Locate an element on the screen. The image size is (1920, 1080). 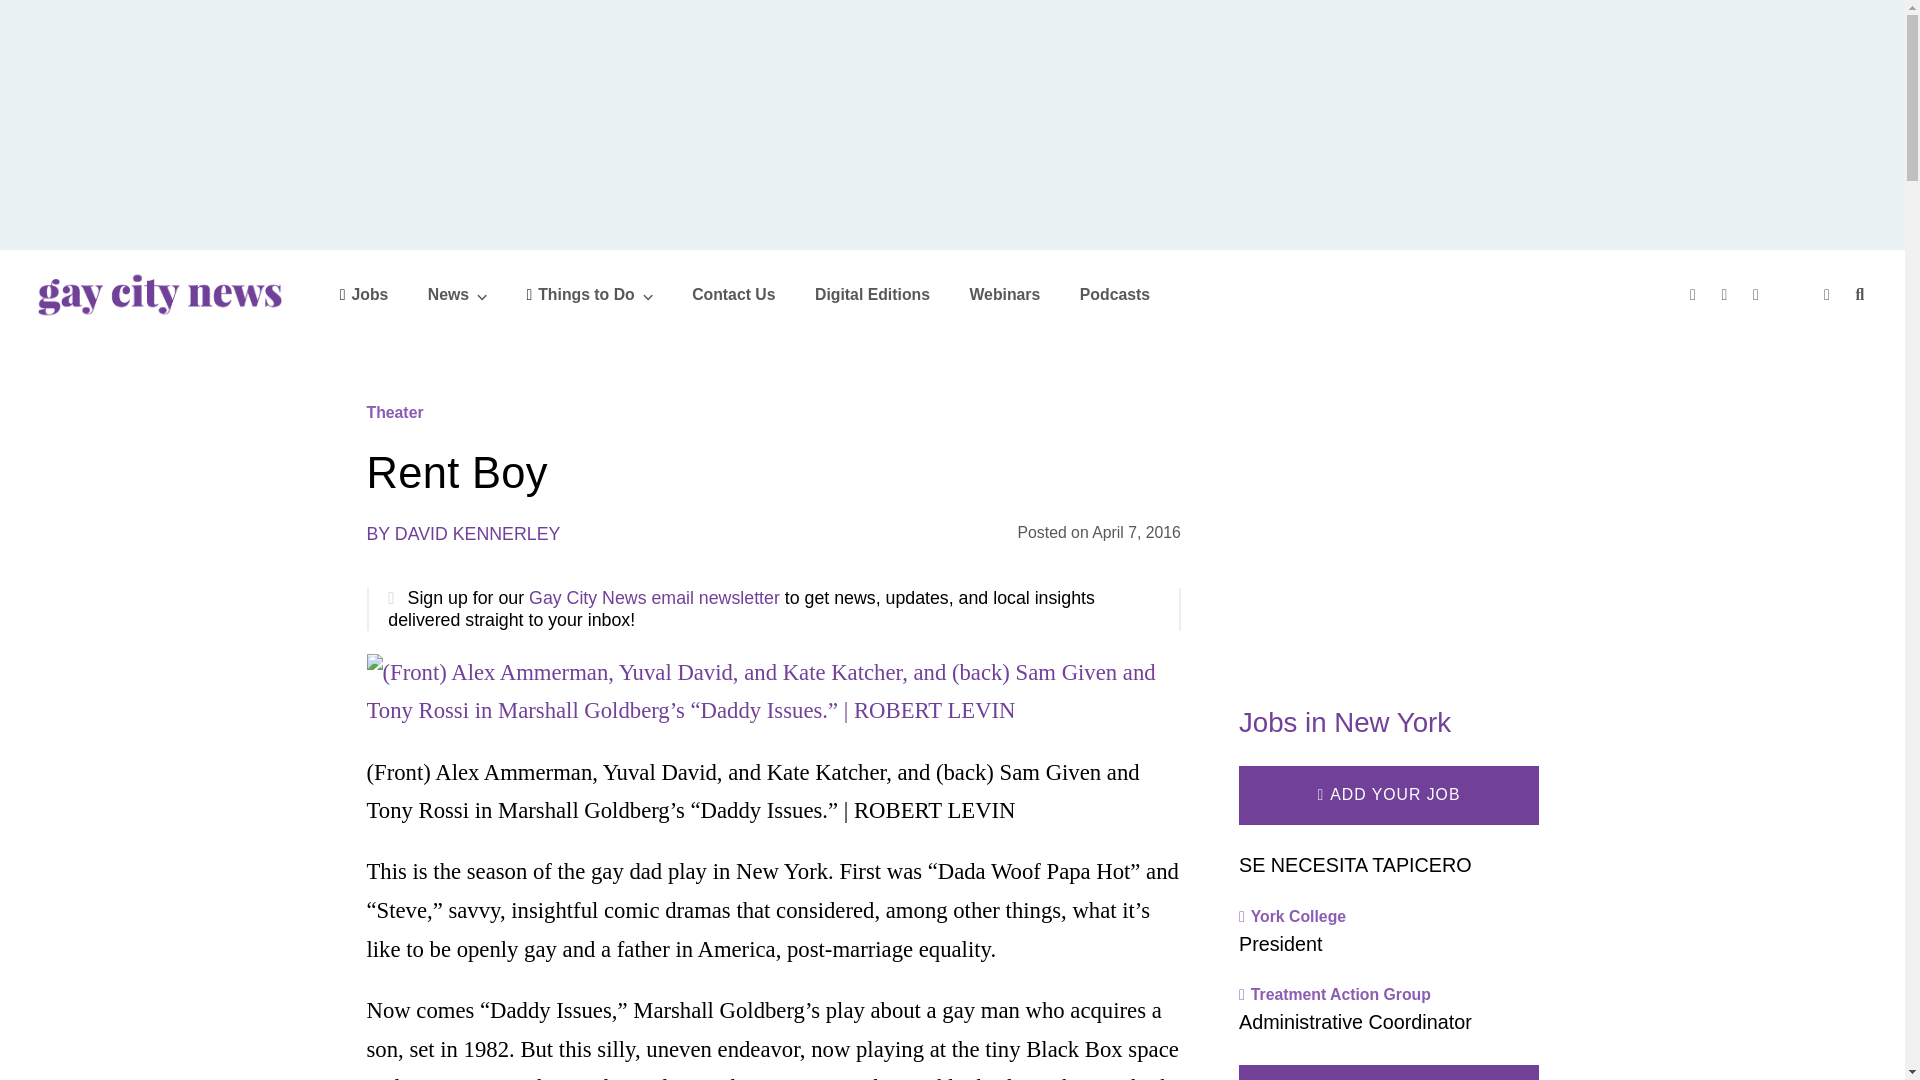
Things to Do is located at coordinates (589, 294).